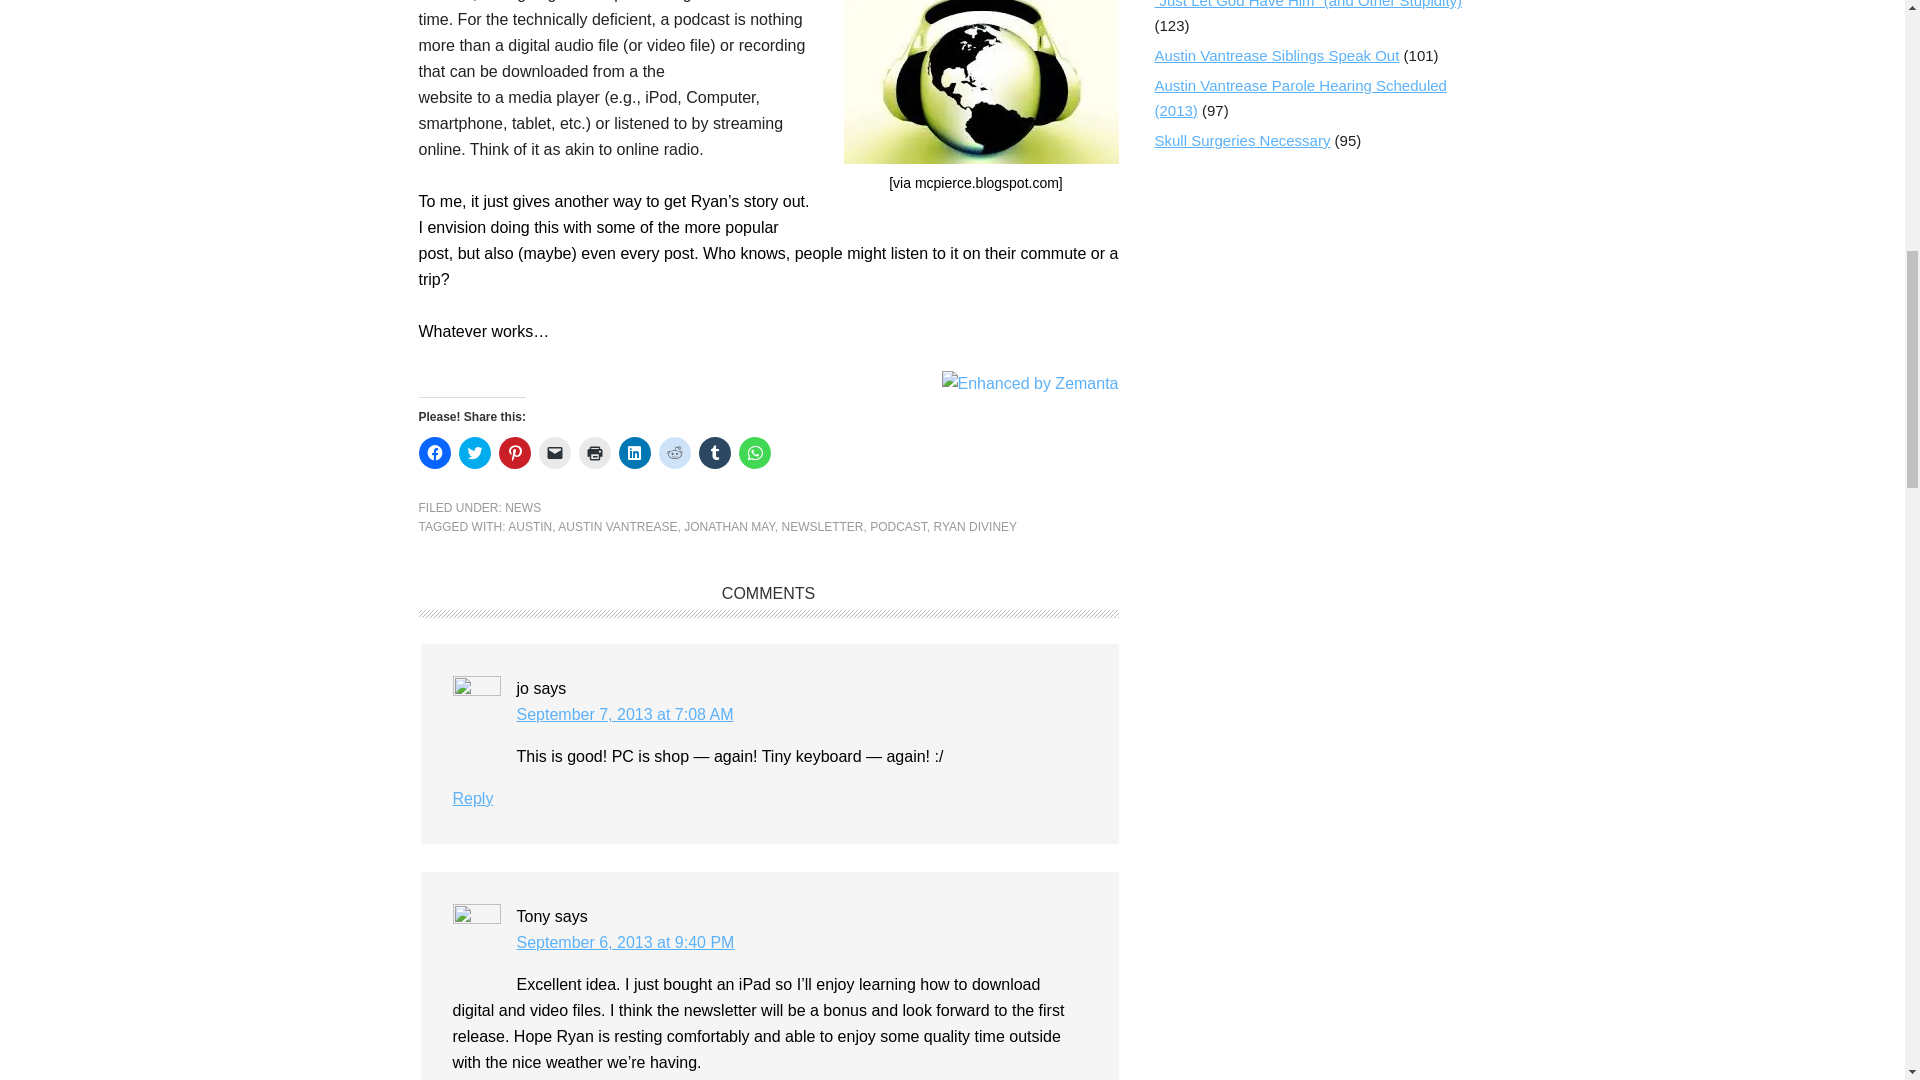 The image size is (1920, 1080). I want to click on Click to share on Twitter, so click(474, 452).